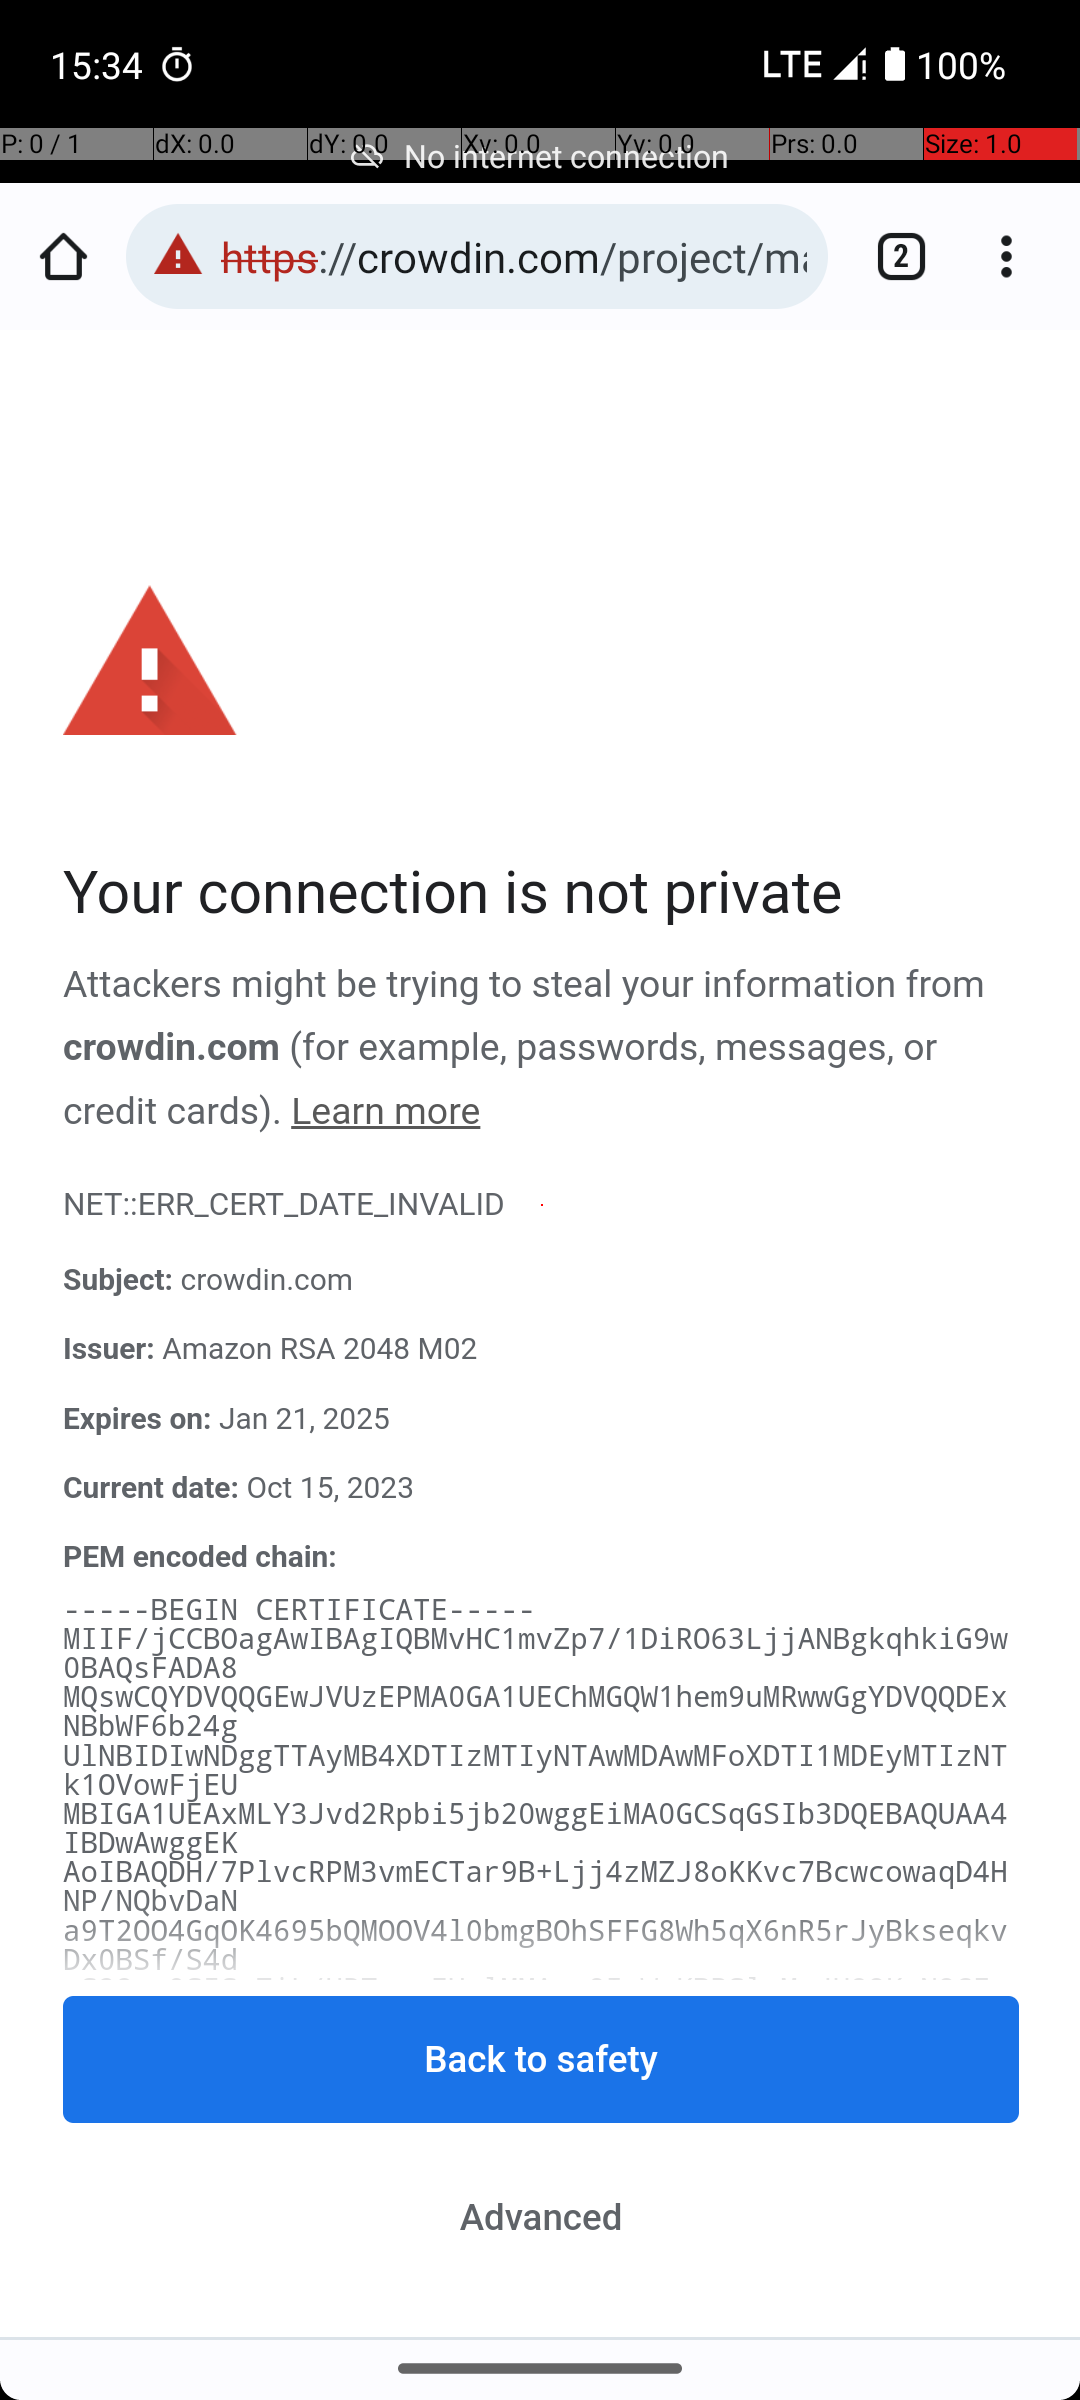 The height and width of the screenshot is (2400, 1080). Describe the element at coordinates (536, 2004) in the screenshot. I see `wS2Oag9SISaZiL/HRTcxqEUglMMAmv8InWpKBPSlqMoJHOQKsNQGEa7ojLWXRwqN` at that location.